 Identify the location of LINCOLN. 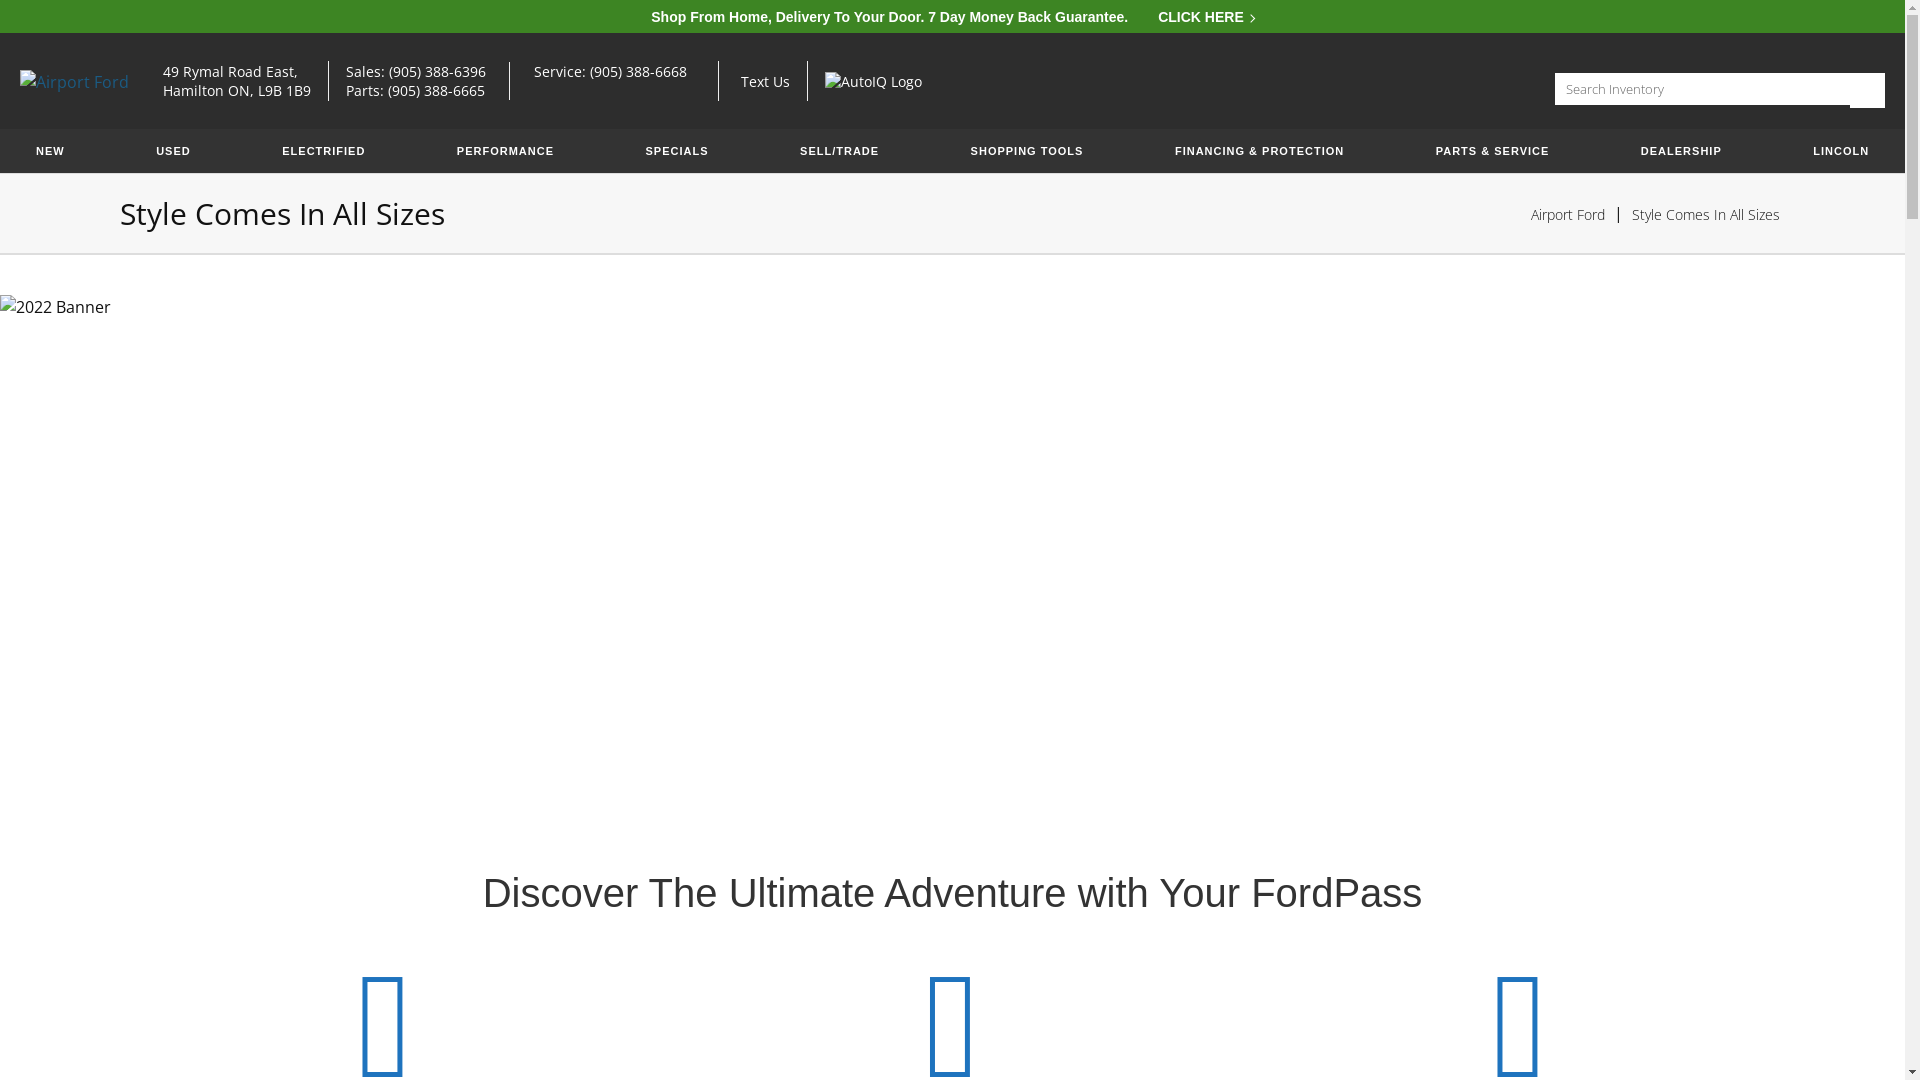
(1841, 152).